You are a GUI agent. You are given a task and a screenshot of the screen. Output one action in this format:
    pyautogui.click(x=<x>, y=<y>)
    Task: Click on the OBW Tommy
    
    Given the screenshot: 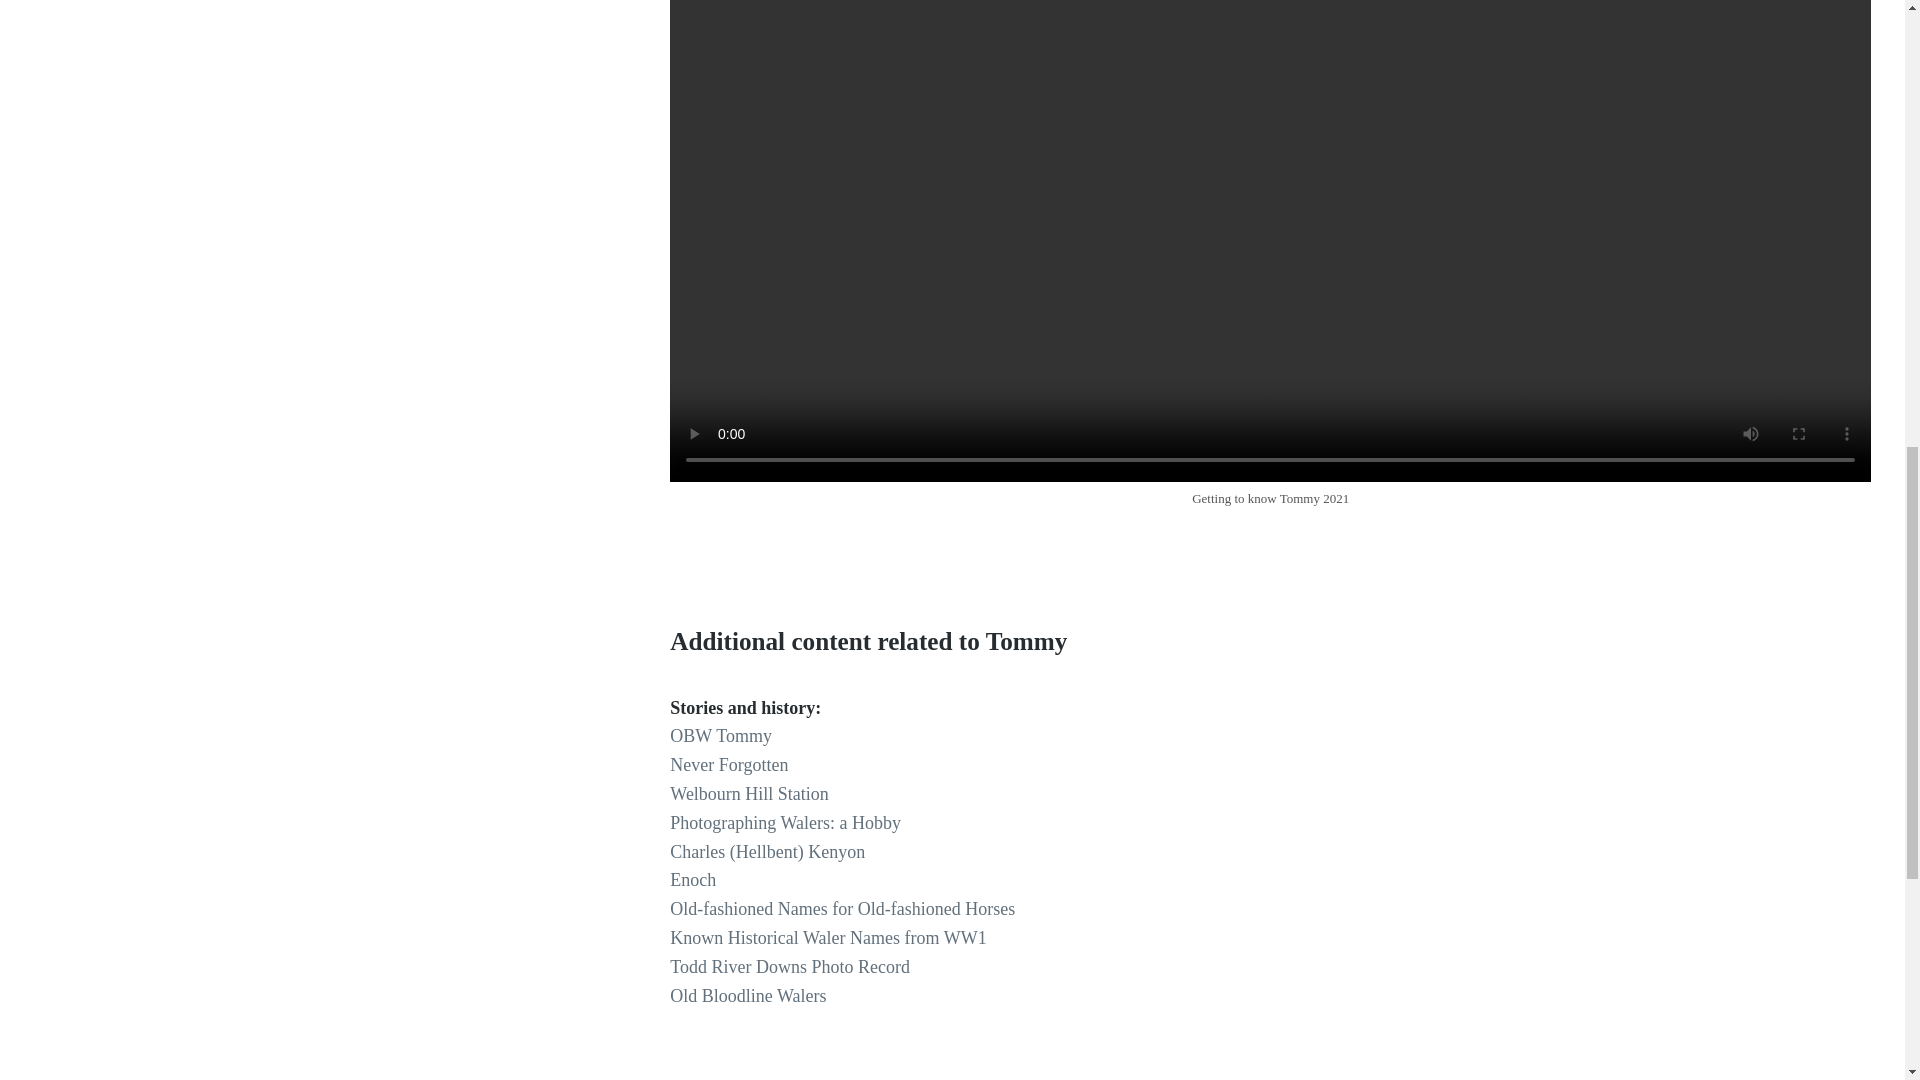 What is the action you would take?
    pyautogui.click(x=720, y=736)
    